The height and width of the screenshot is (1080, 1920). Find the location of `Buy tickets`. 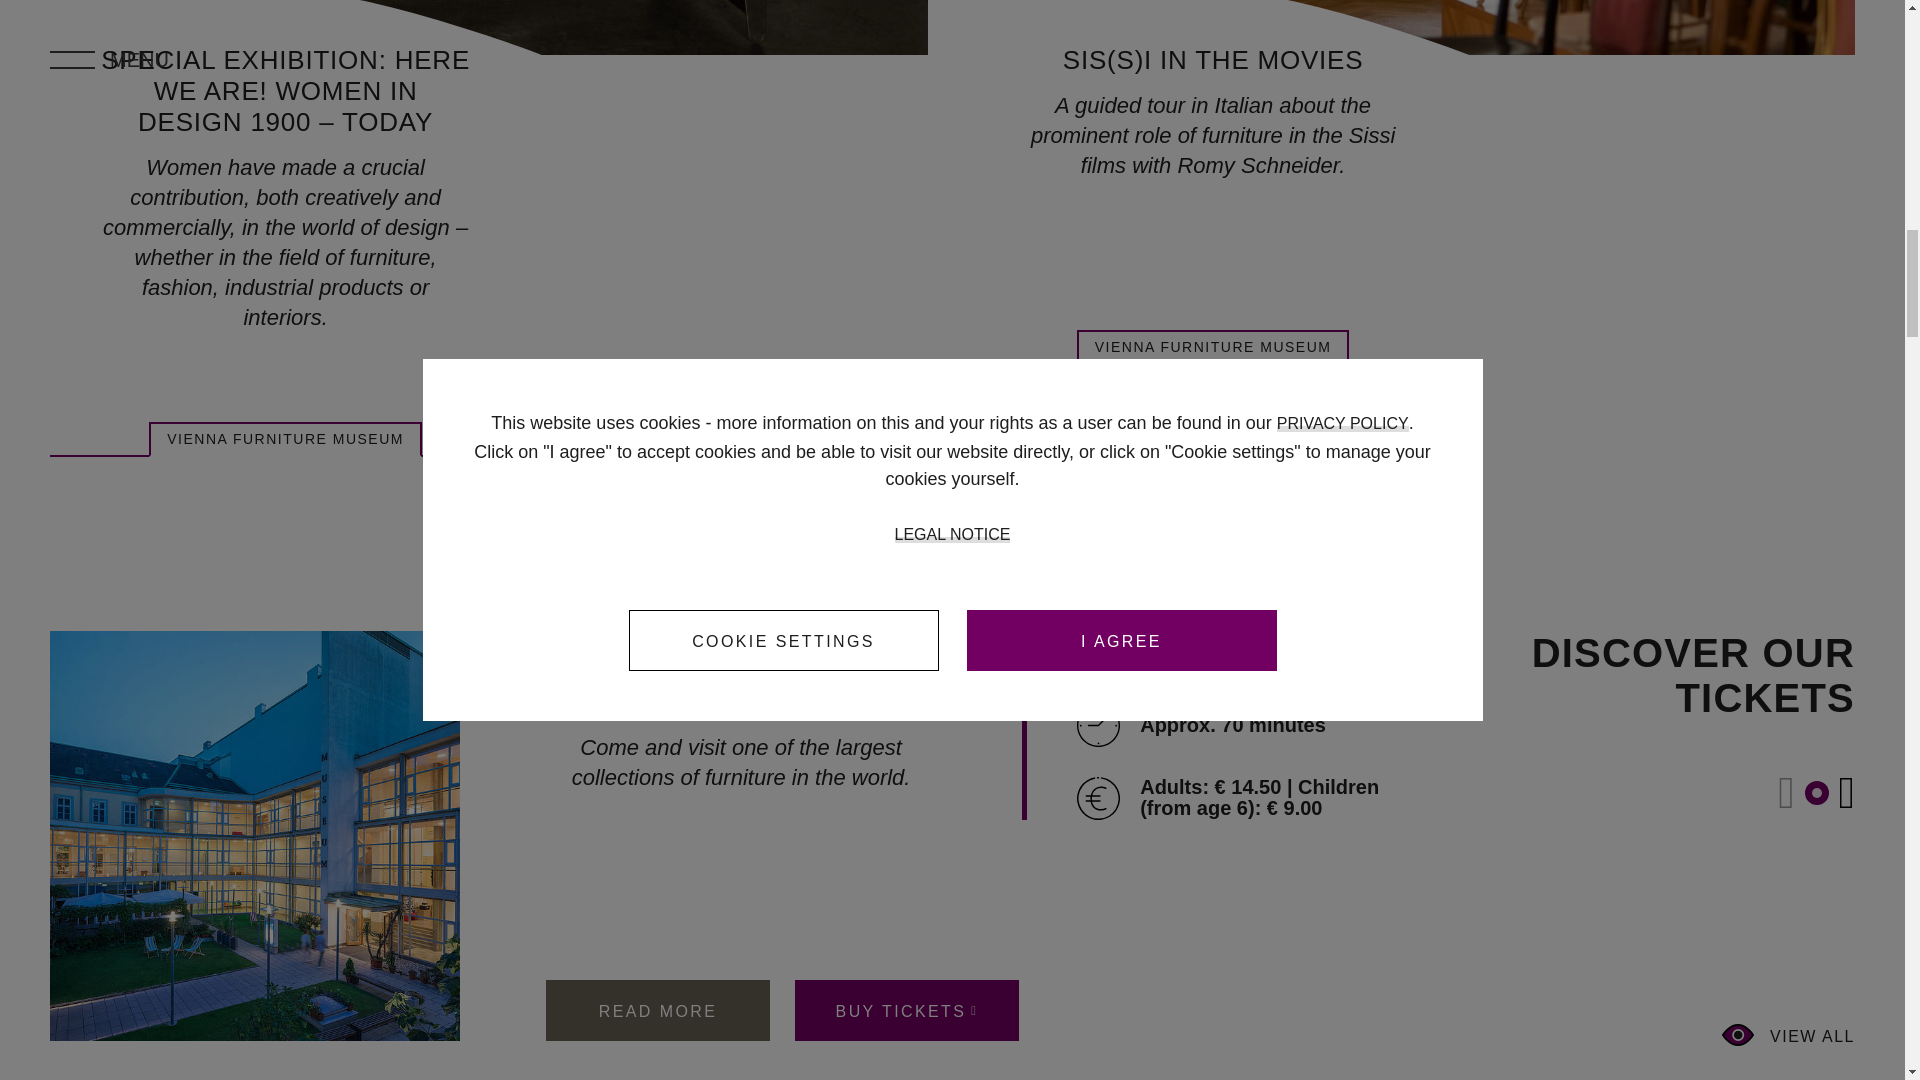

Buy tickets is located at coordinates (906, 1010).